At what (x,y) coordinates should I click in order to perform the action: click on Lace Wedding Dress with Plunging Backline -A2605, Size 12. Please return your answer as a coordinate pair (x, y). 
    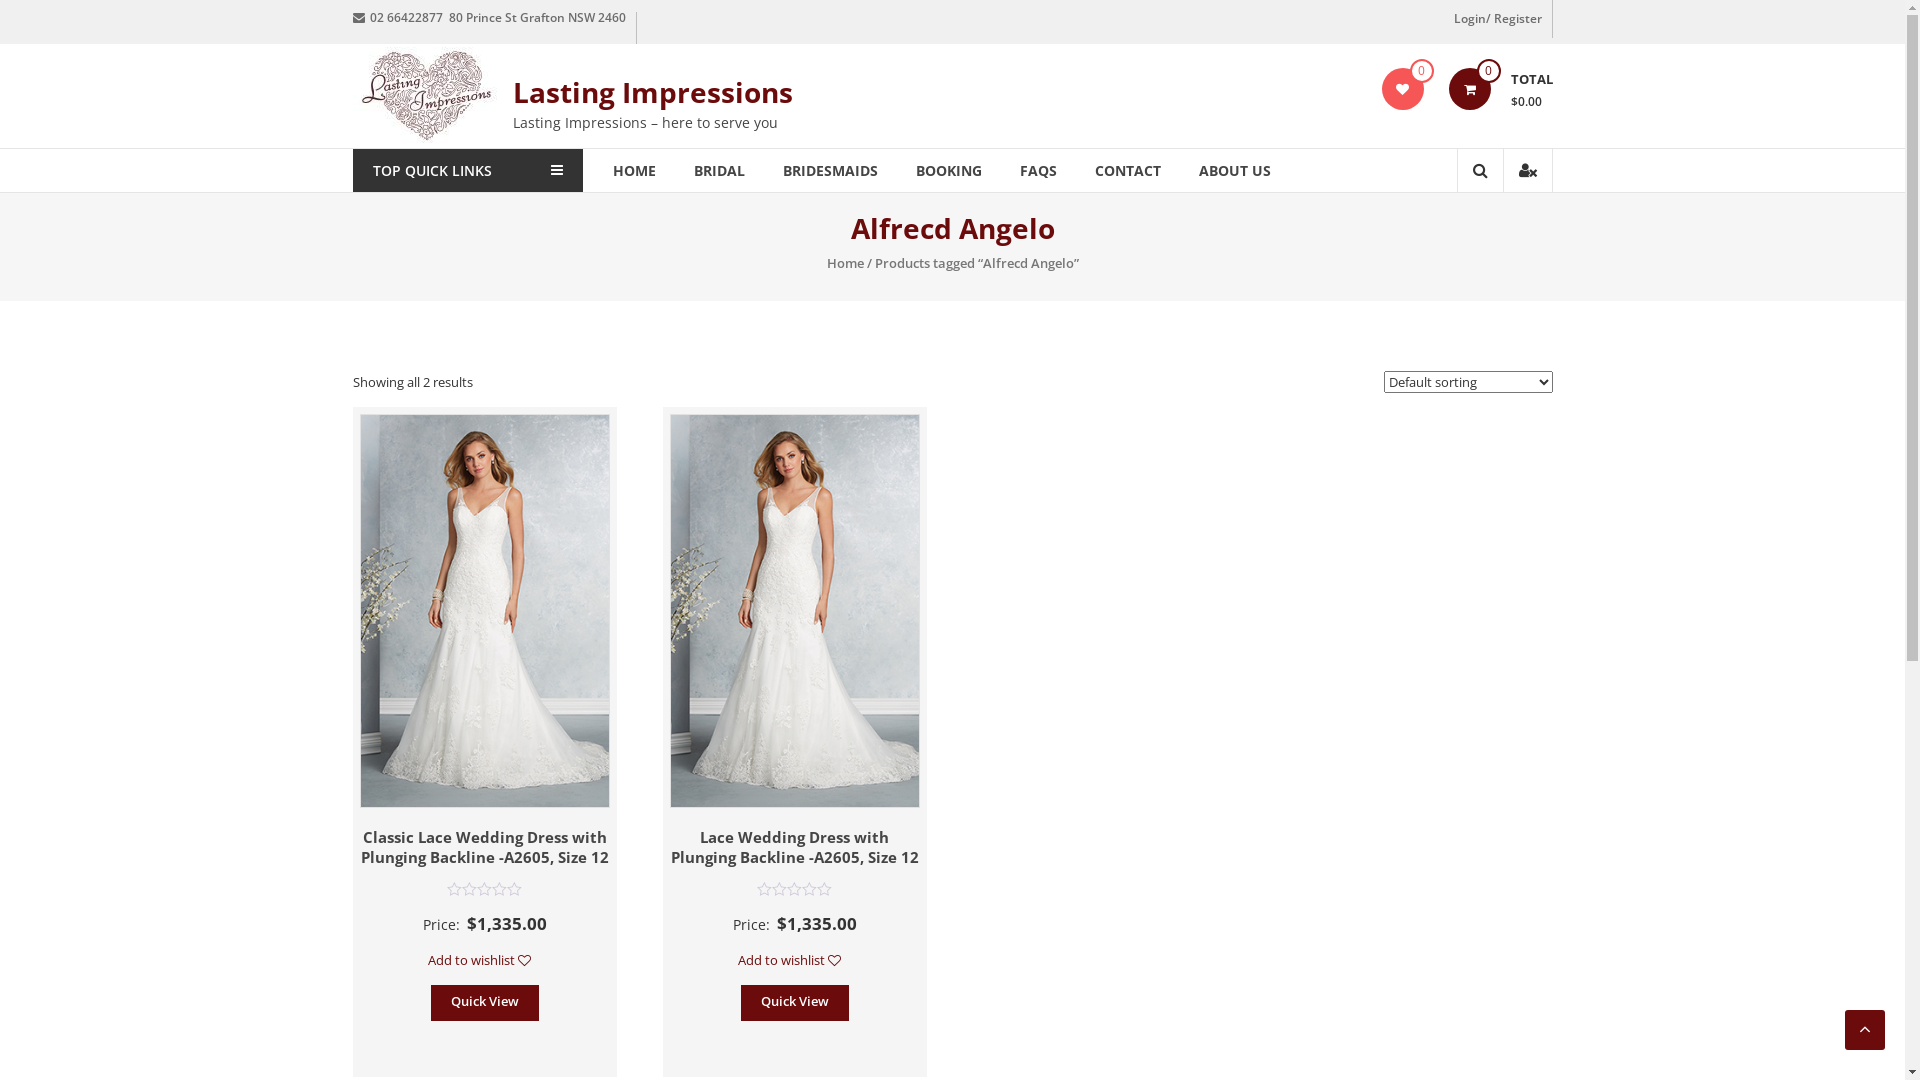
    Looking at the image, I should click on (795, 847).